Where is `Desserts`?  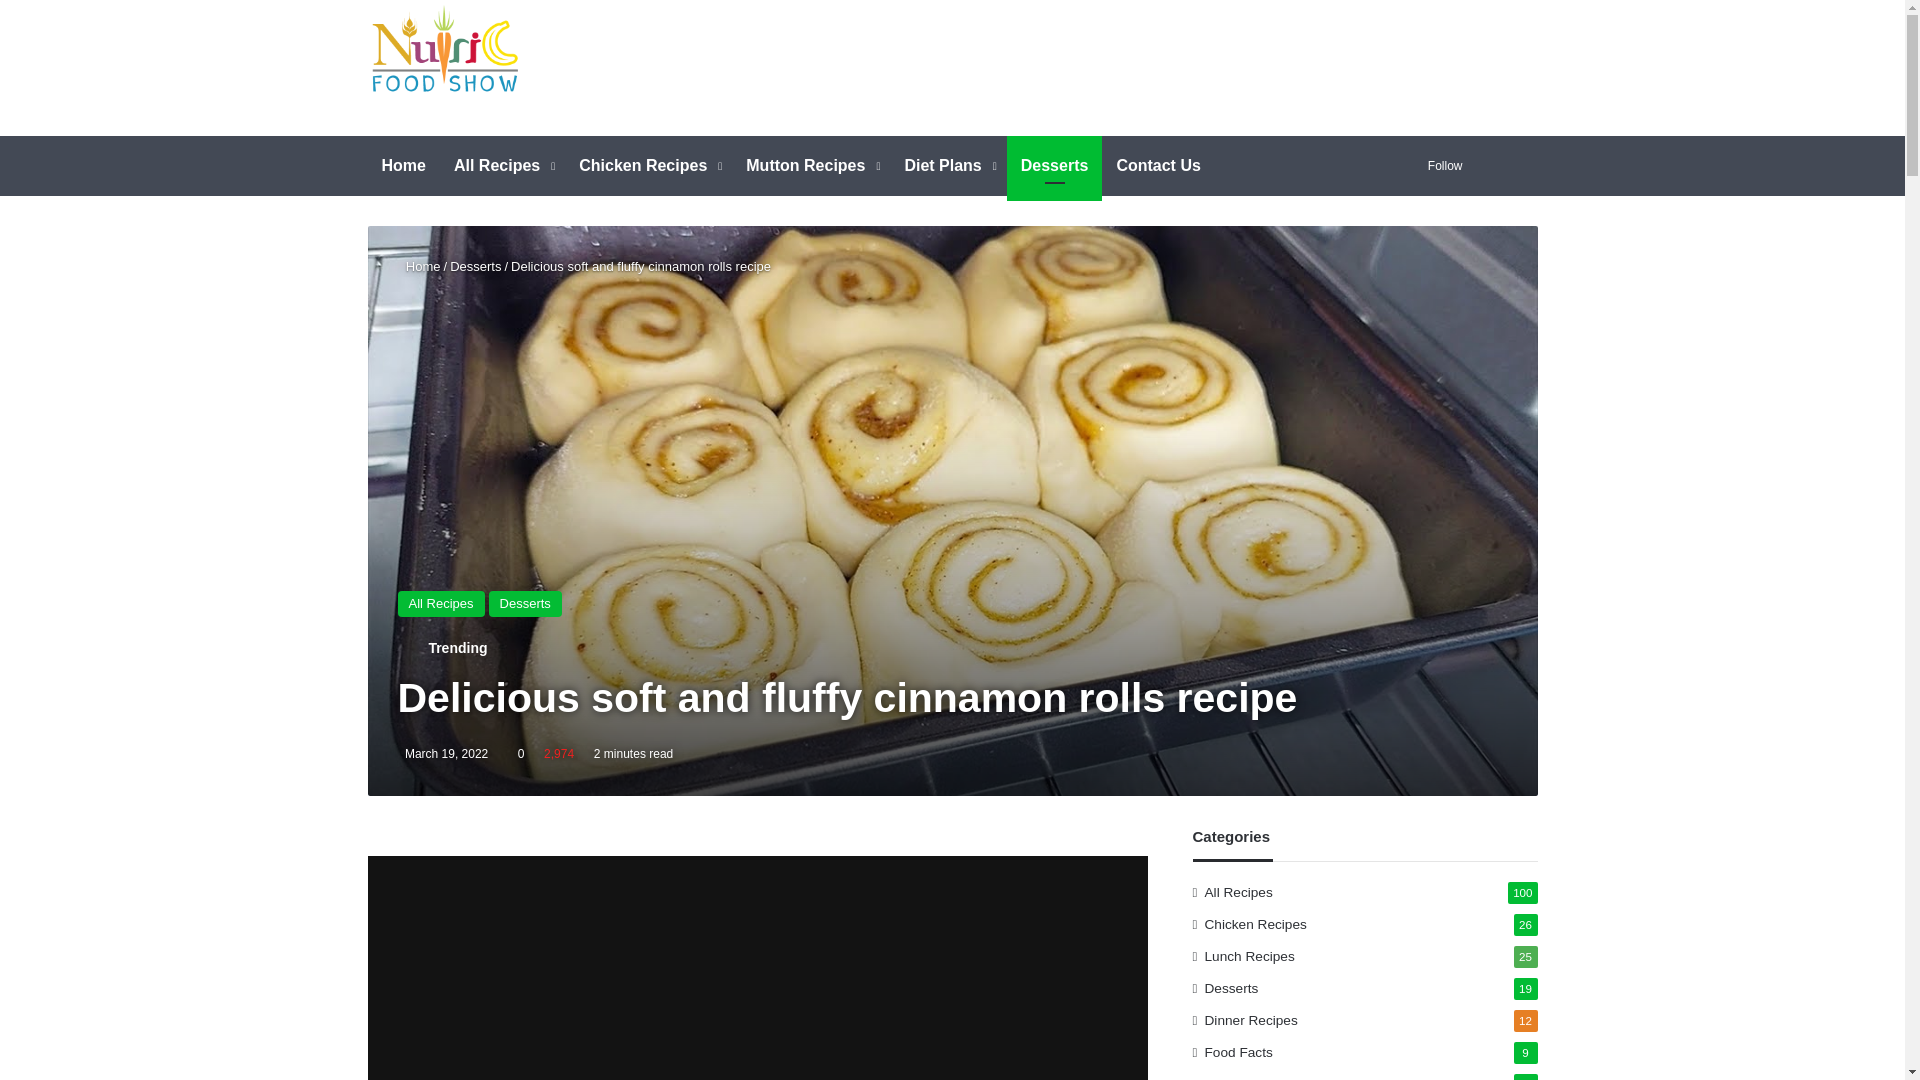 Desserts is located at coordinates (526, 603).